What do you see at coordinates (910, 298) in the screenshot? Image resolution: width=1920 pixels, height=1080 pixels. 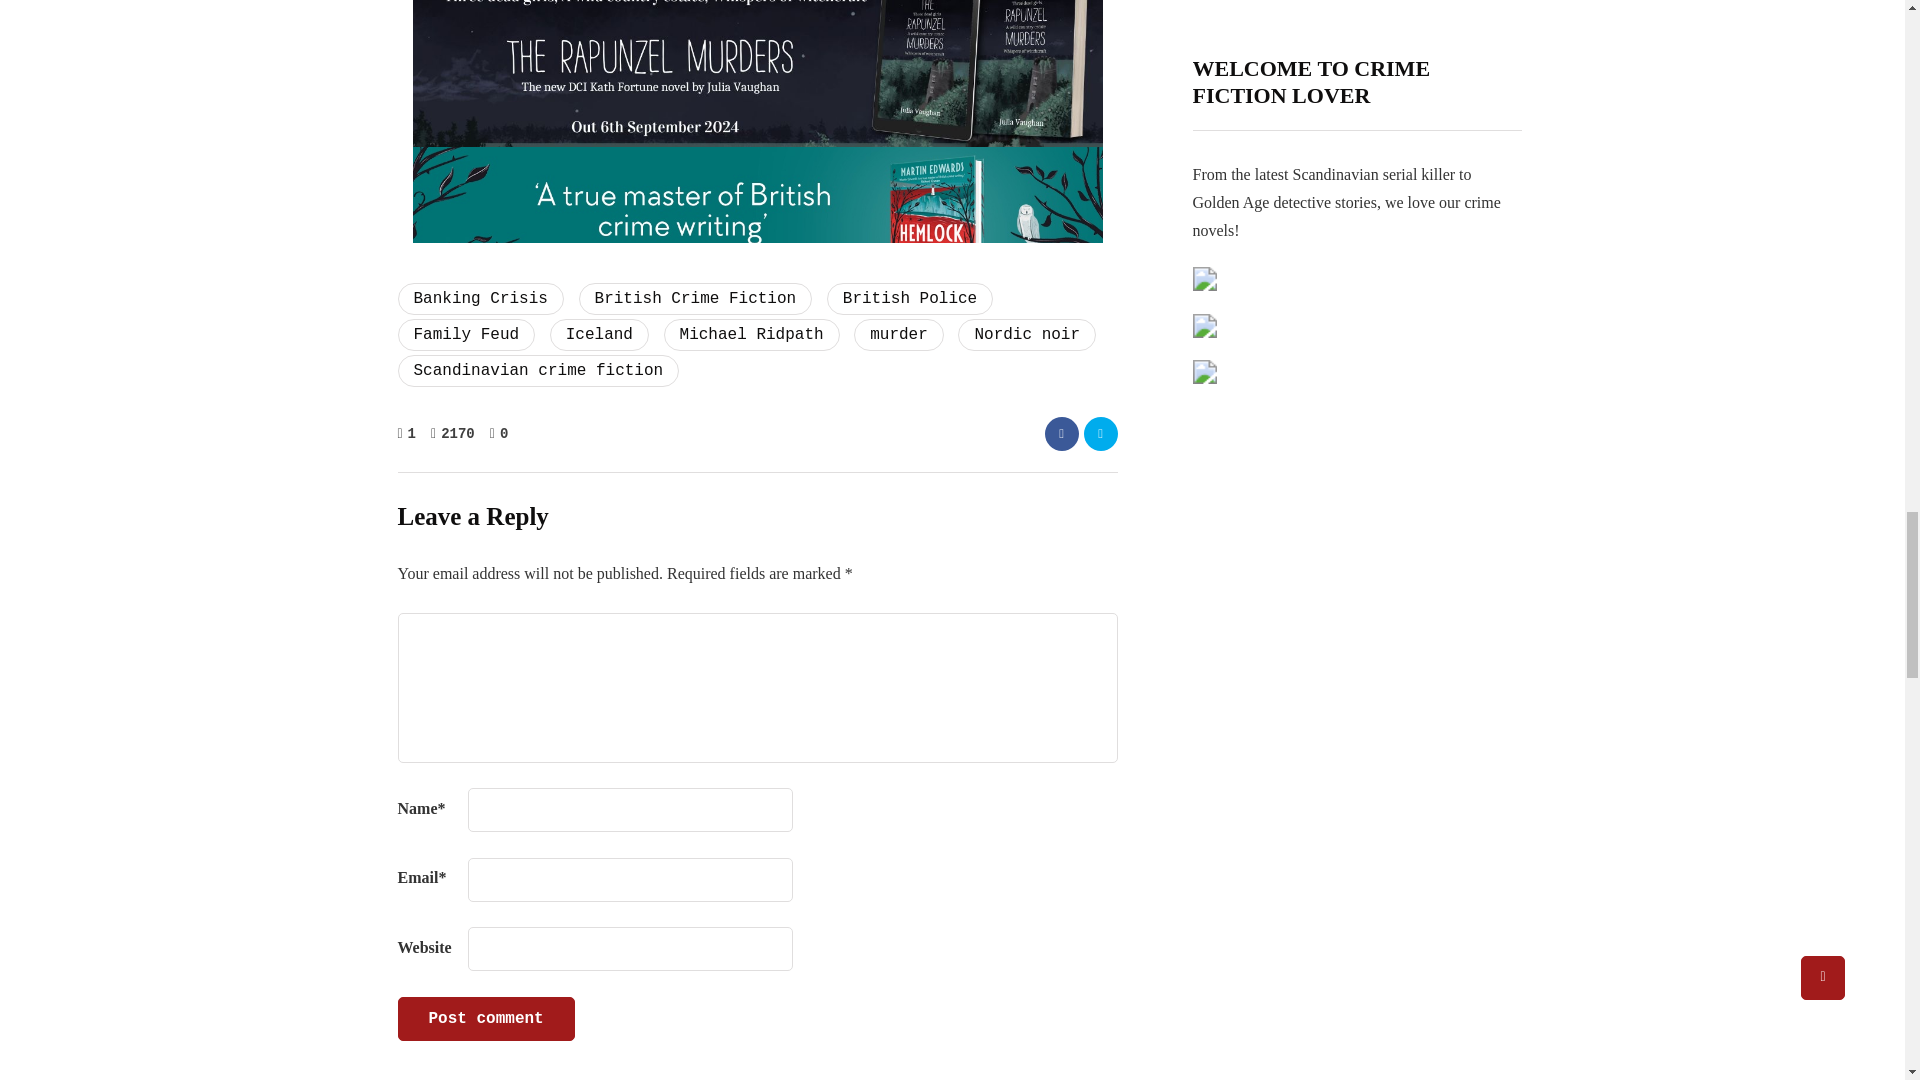 I see `British Police` at bounding box center [910, 298].